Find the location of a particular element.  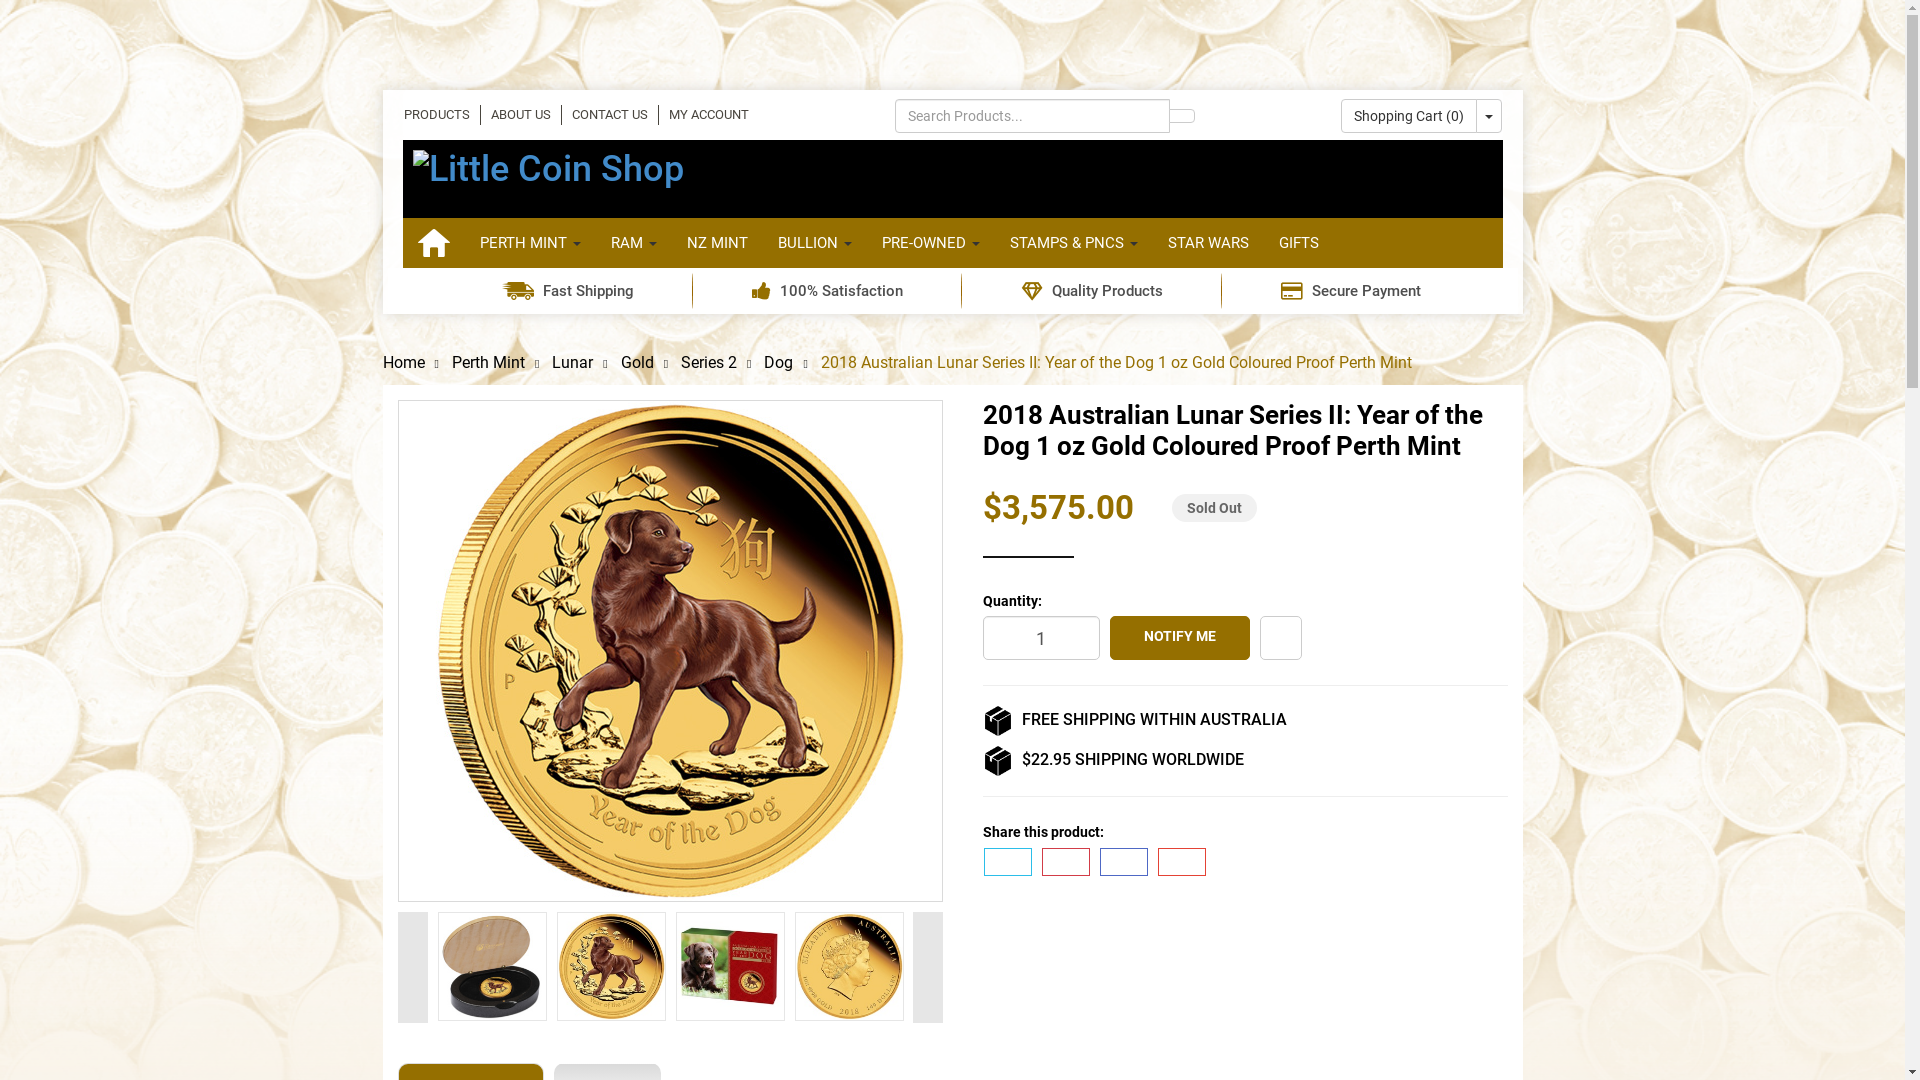

BULLION is located at coordinates (814, 243).